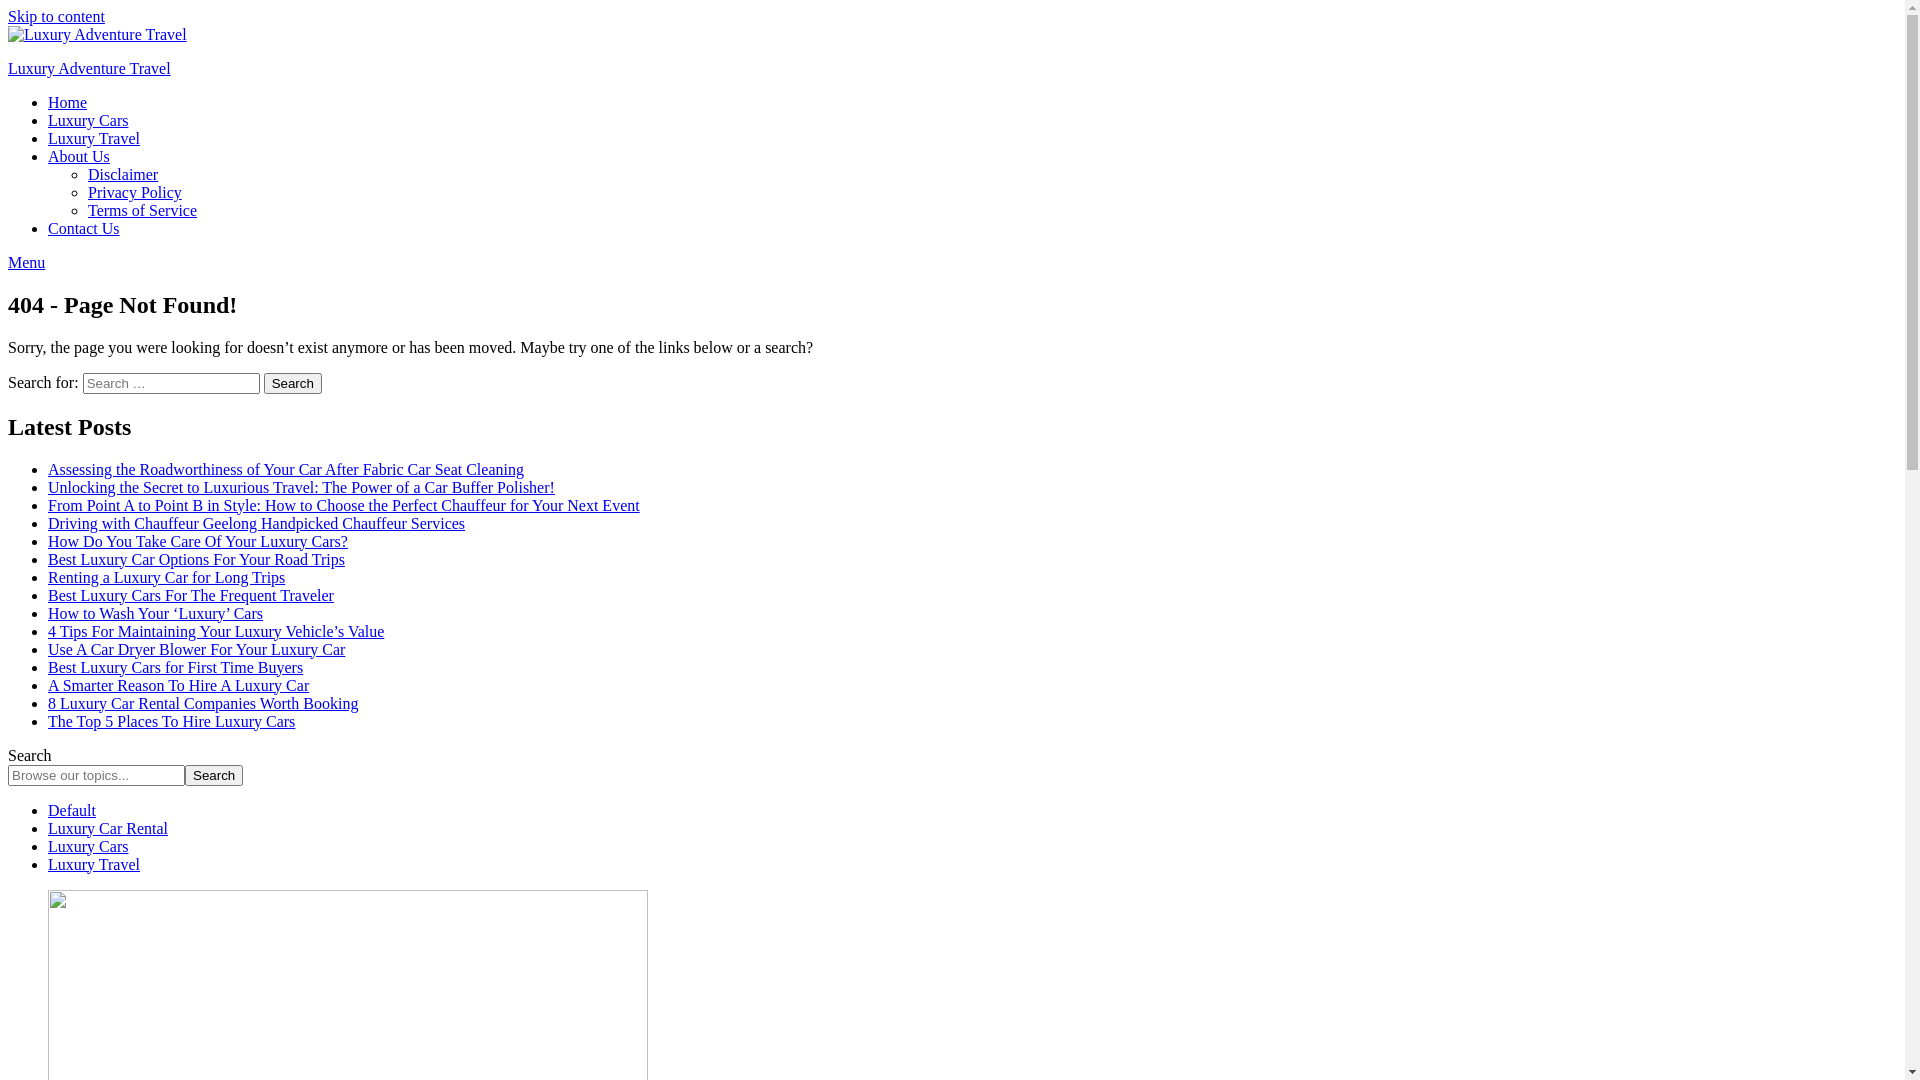 This screenshot has height=1080, width=1920. Describe the element at coordinates (88, 846) in the screenshot. I see `Luxury Cars` at that location.